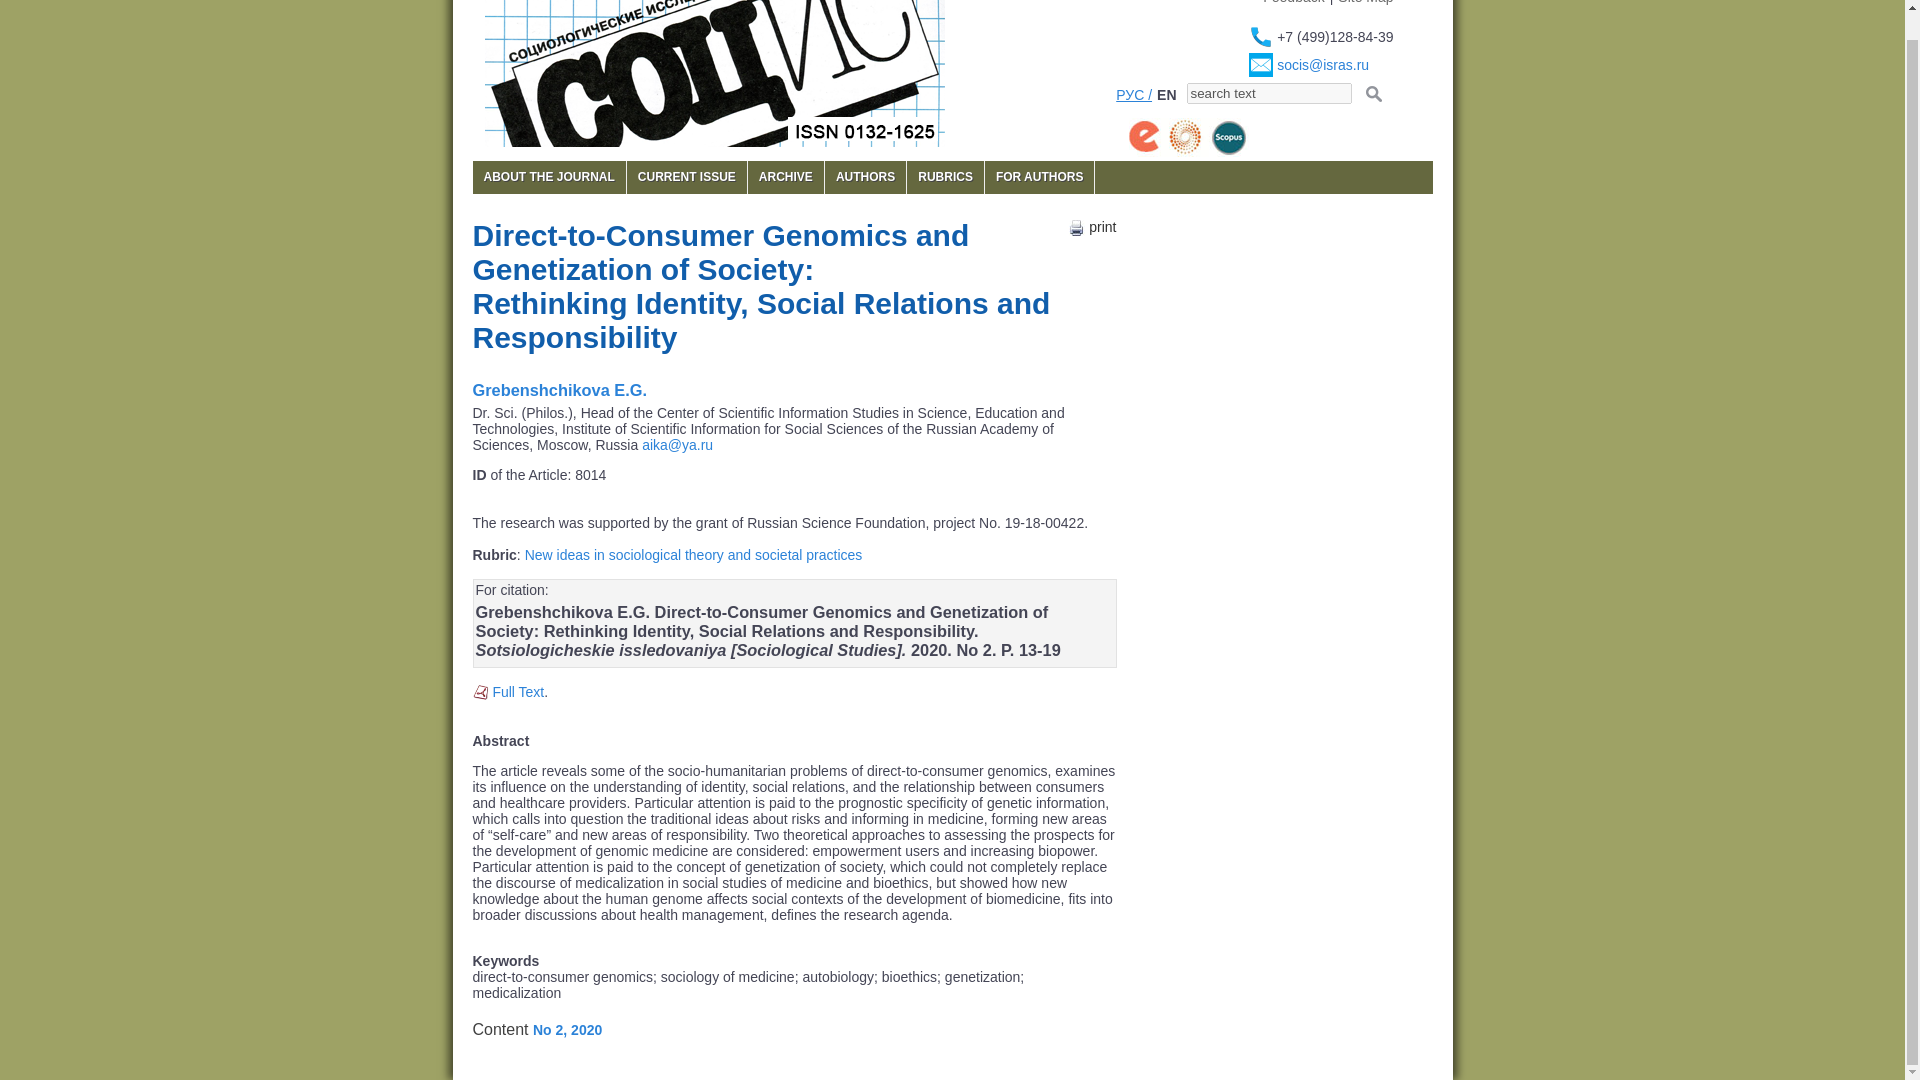 Image resolution: width=1920 pixels, height=1080 pixels. Describe the element at coordinates (1039, 177) in the screenshot. I see `FOR AUTHORS` at that location.